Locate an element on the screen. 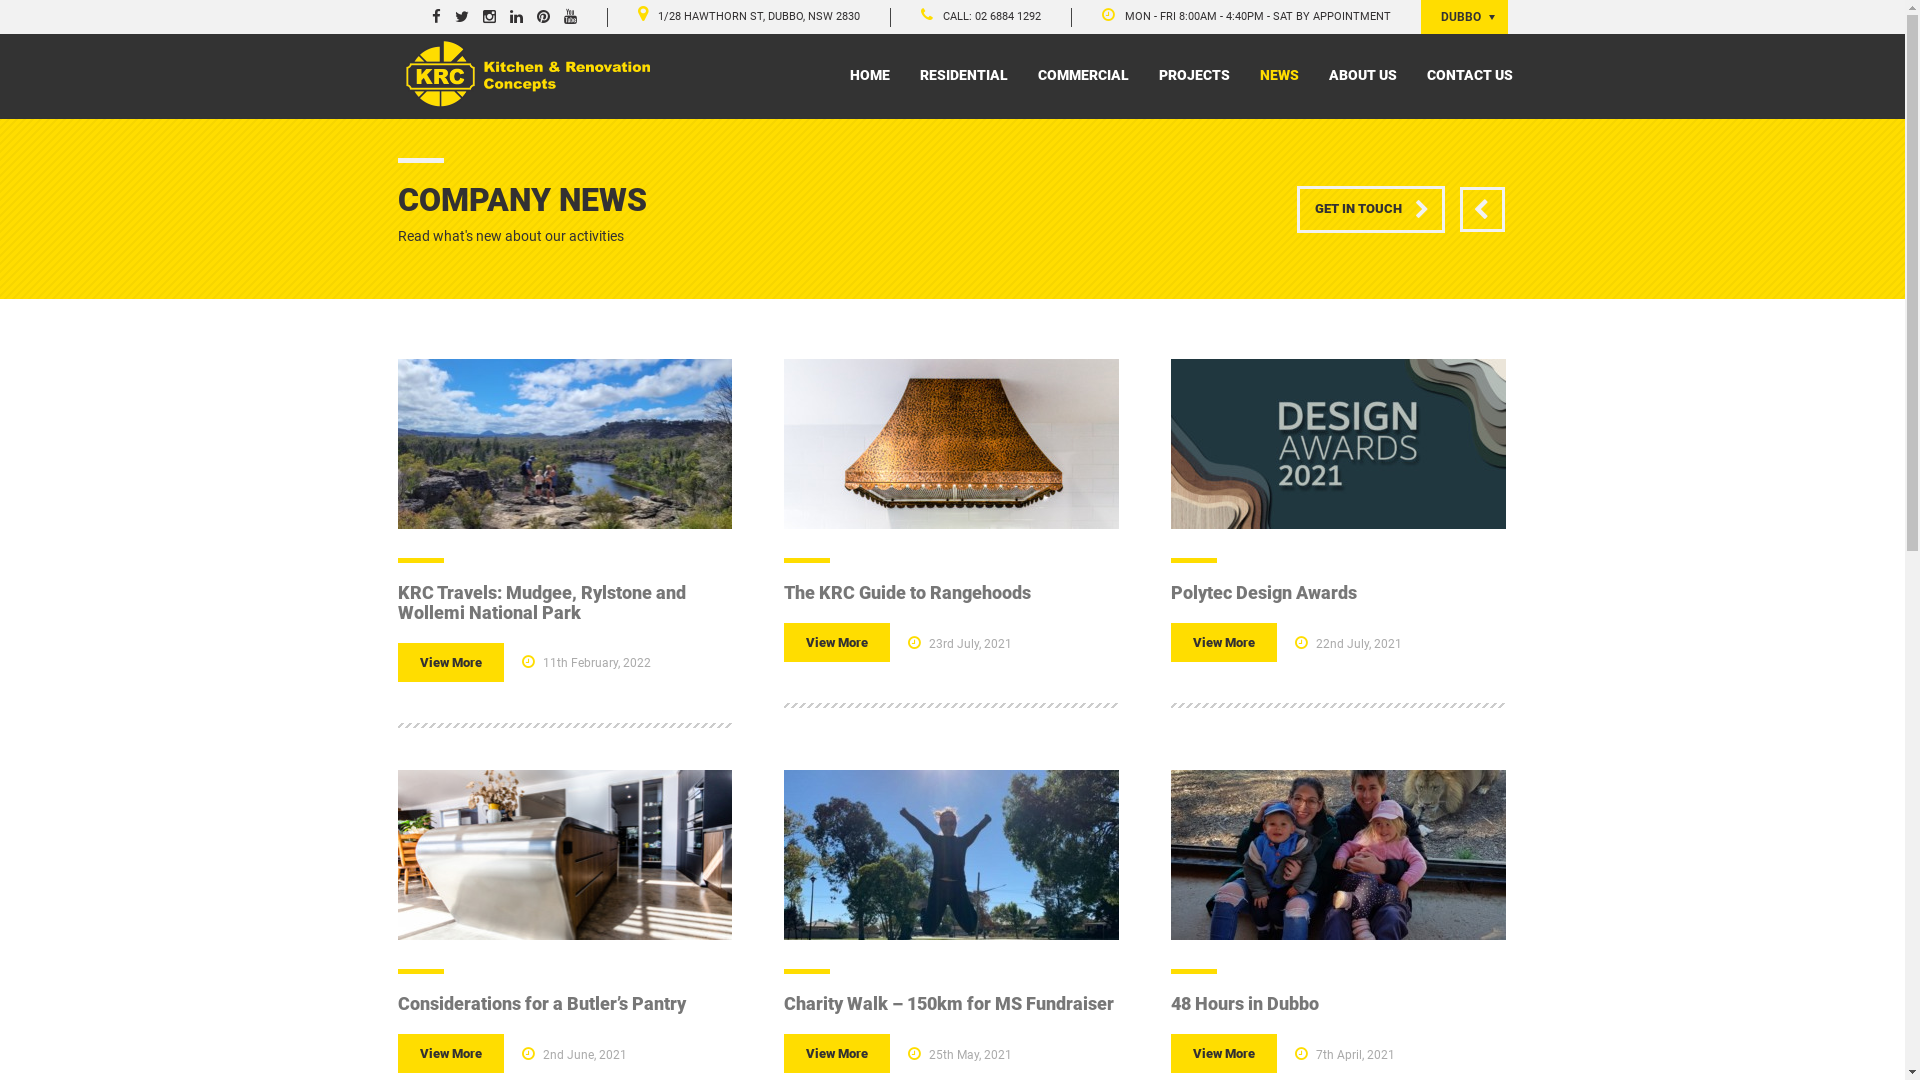 This screenshot has height=1080, width=1920. View More is located at coordinates (1224, 1054).